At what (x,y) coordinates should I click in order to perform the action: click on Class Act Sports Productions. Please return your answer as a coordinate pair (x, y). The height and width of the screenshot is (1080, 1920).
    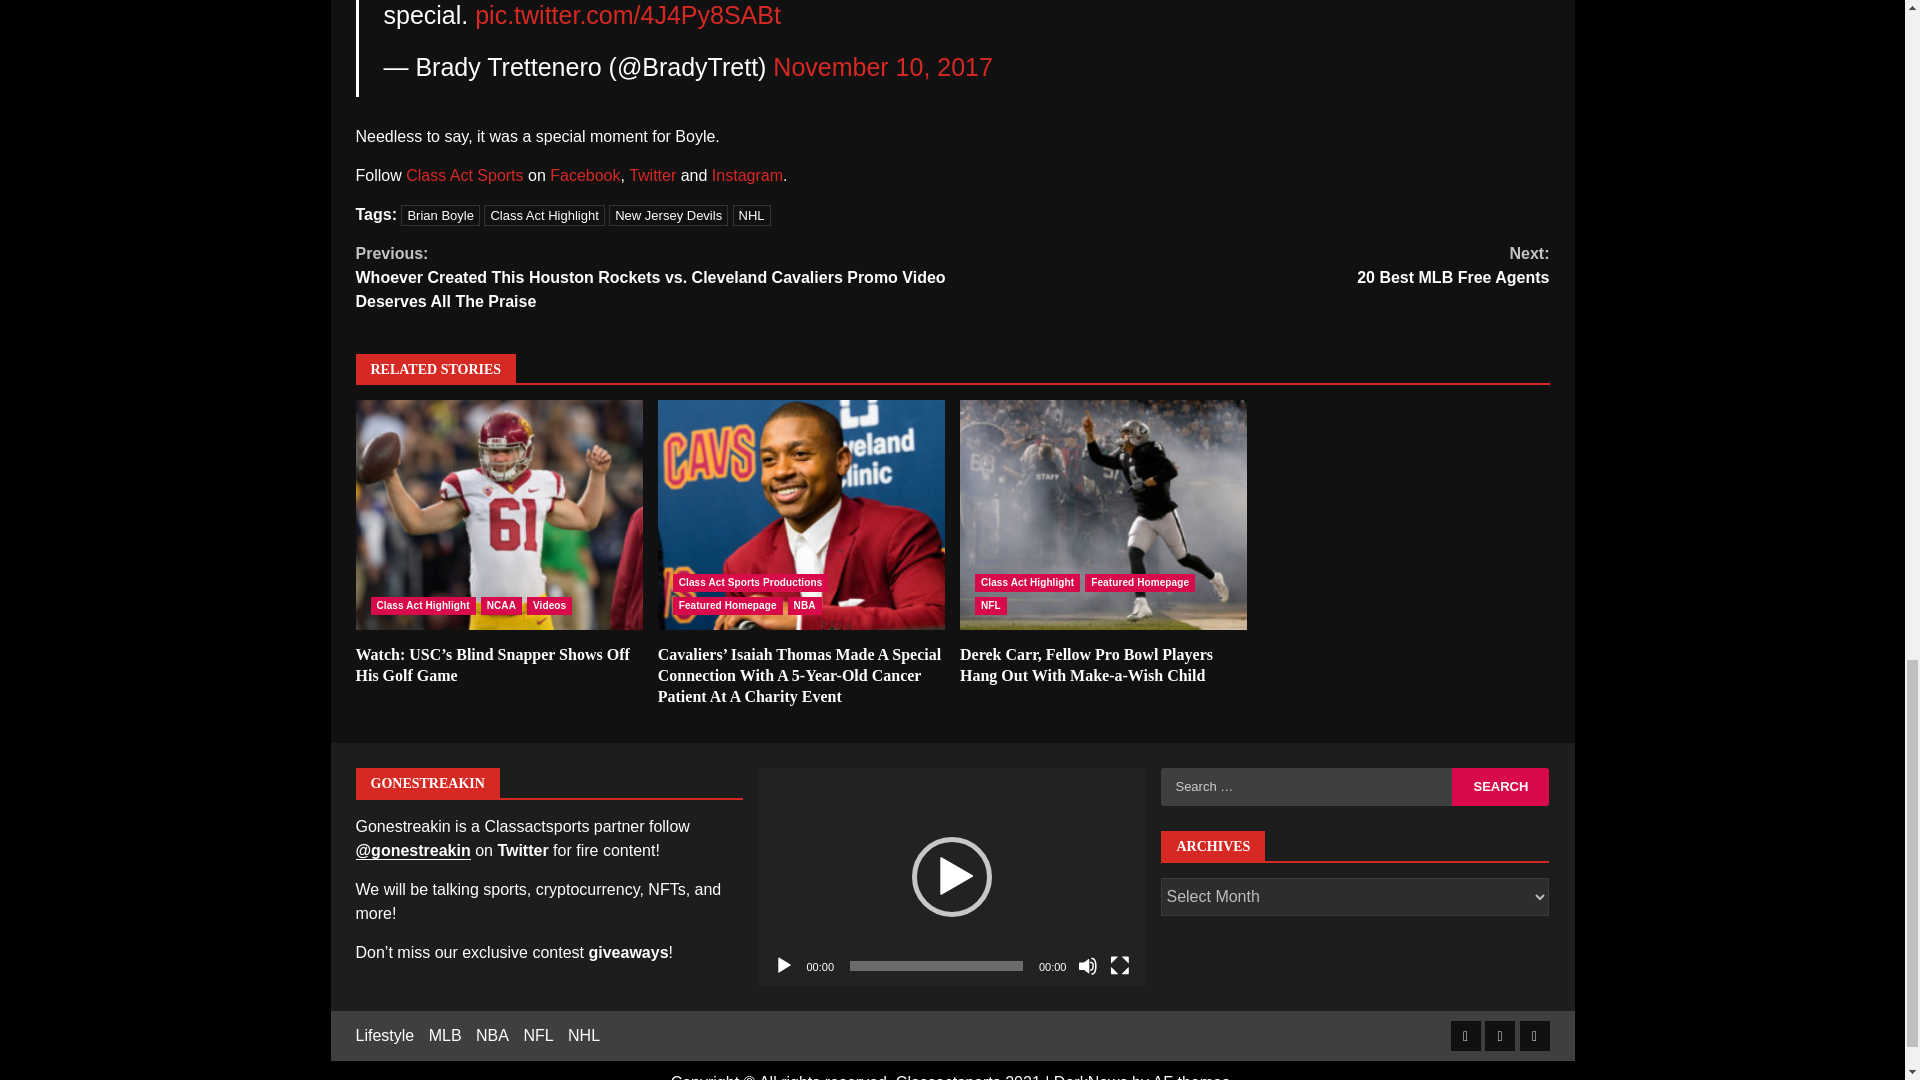
    Looking at the image, I should click on (751, 582).